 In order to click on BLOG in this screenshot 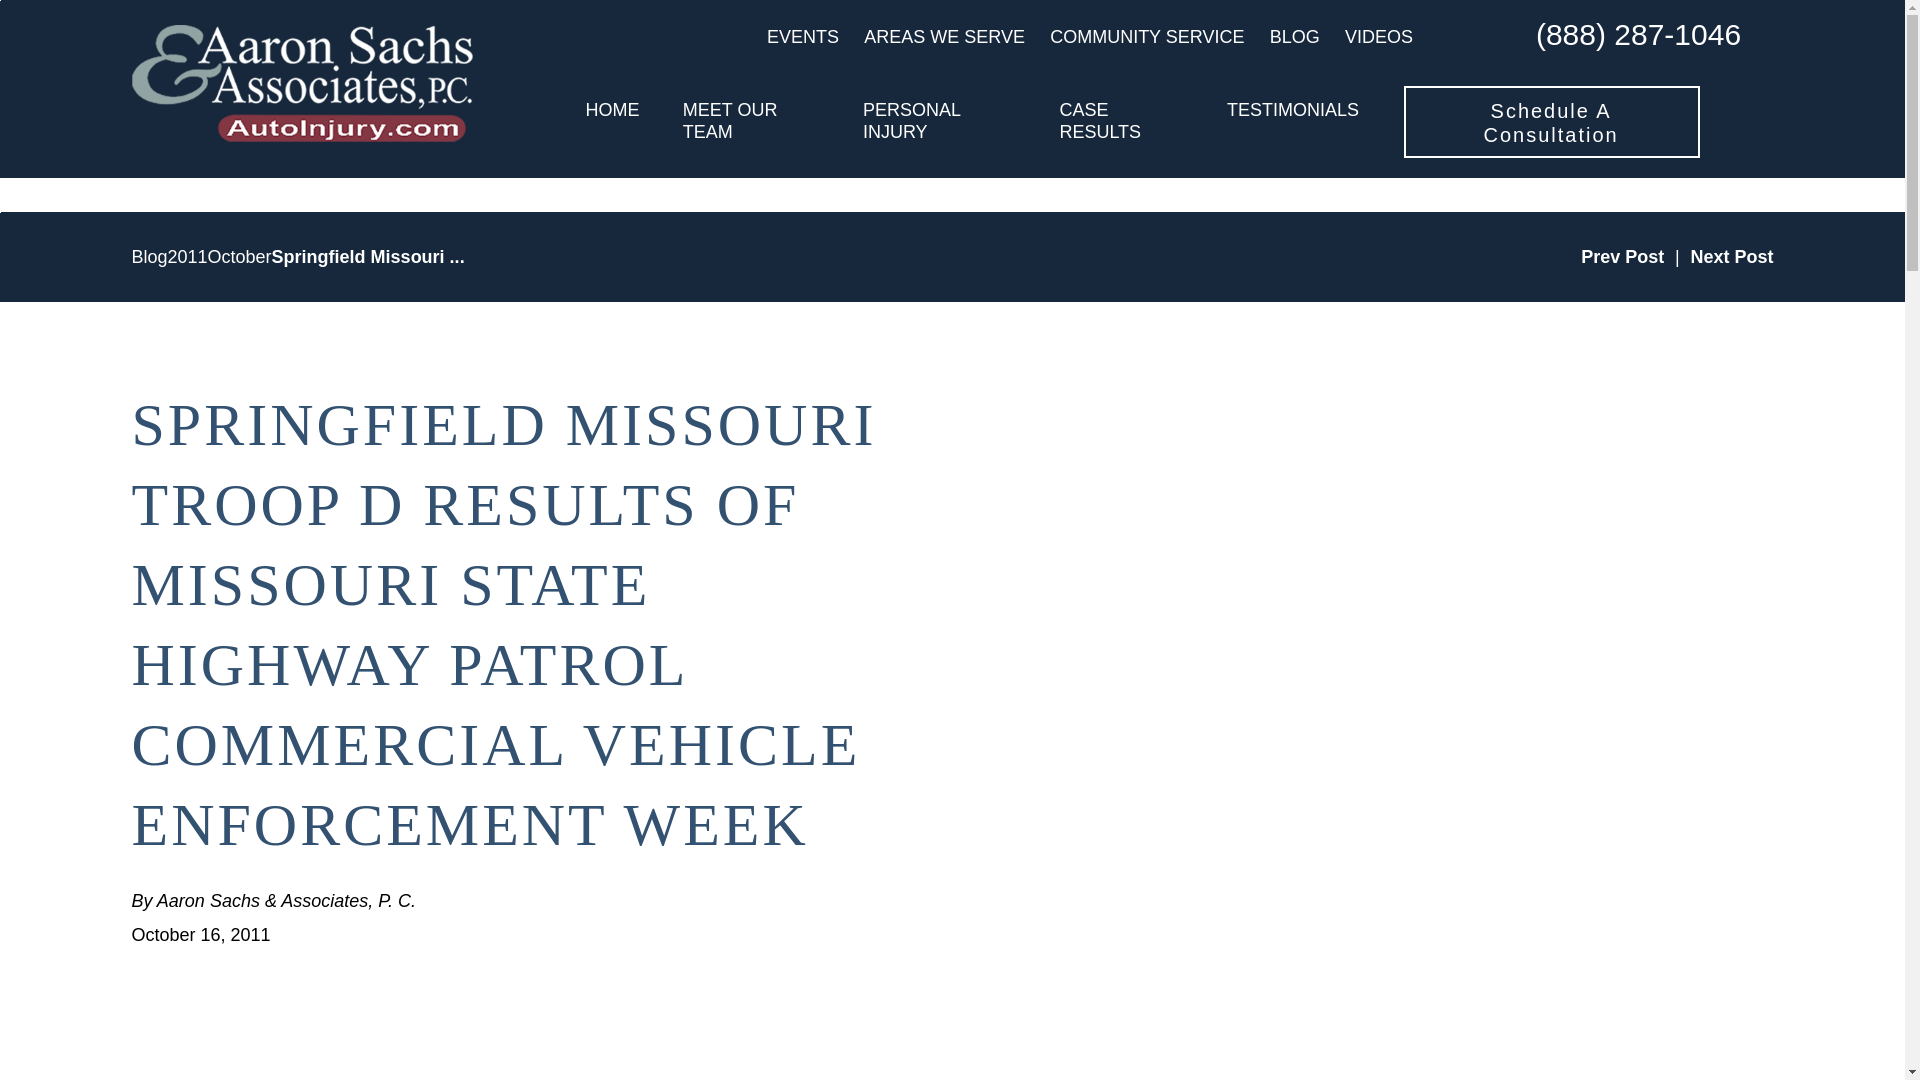, I will do `click(1294, 37)`.